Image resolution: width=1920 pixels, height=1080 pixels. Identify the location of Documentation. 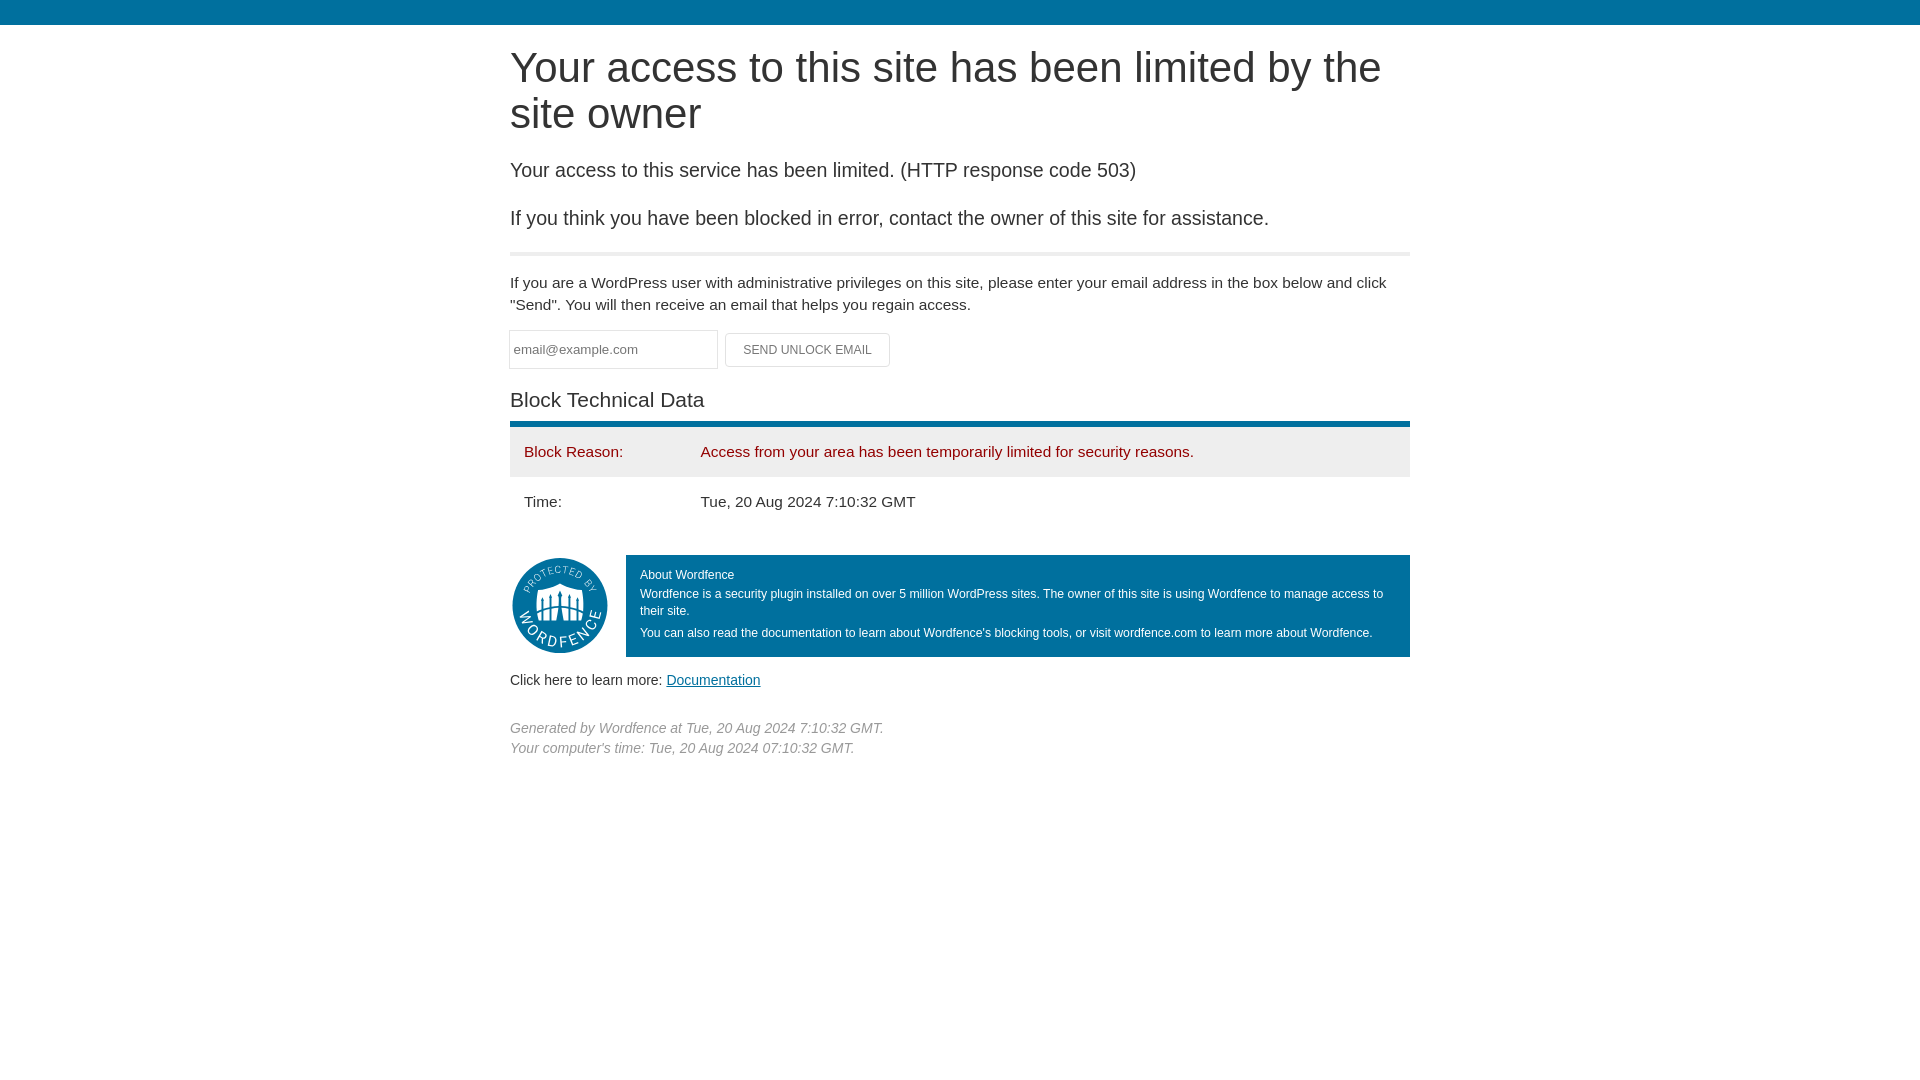
(713, 679).